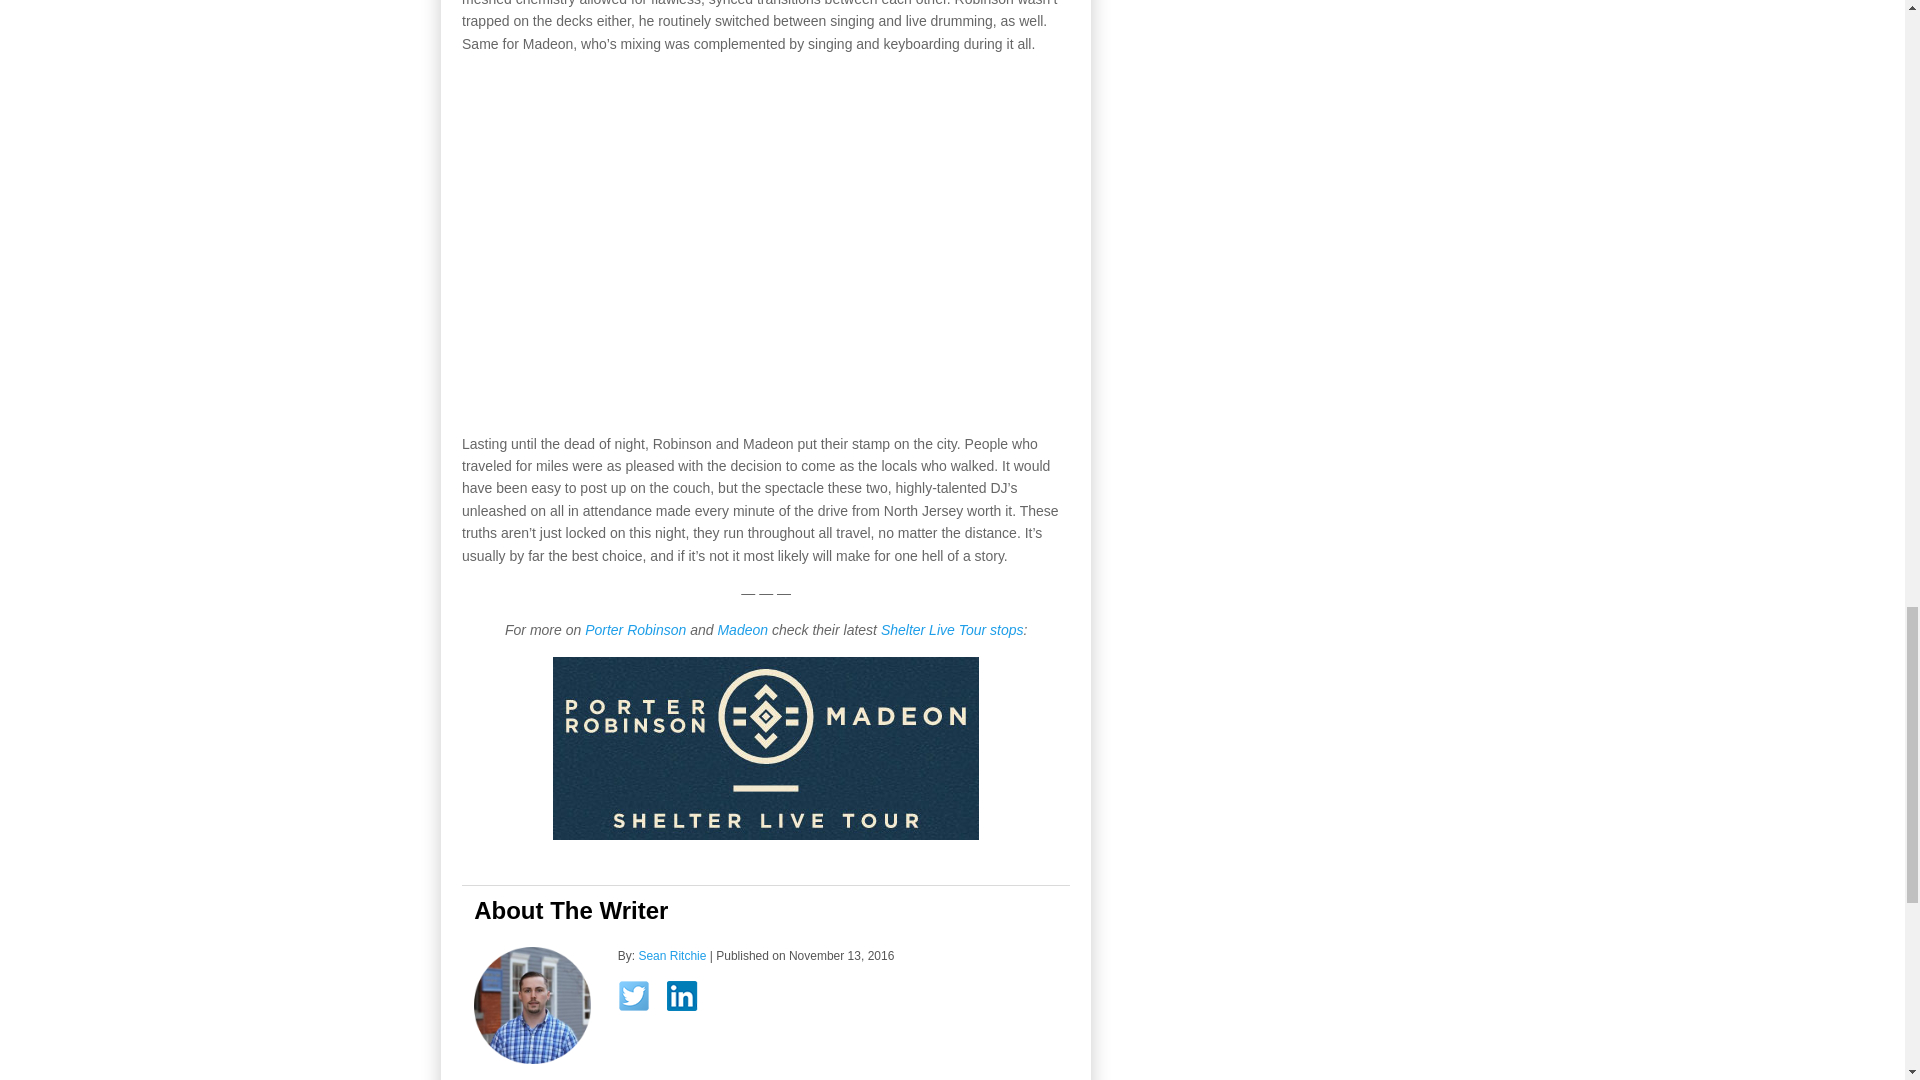  Describe the element at coordinates (532, 1060) in the screenshot. I see `Sean Ritchie` at that location.